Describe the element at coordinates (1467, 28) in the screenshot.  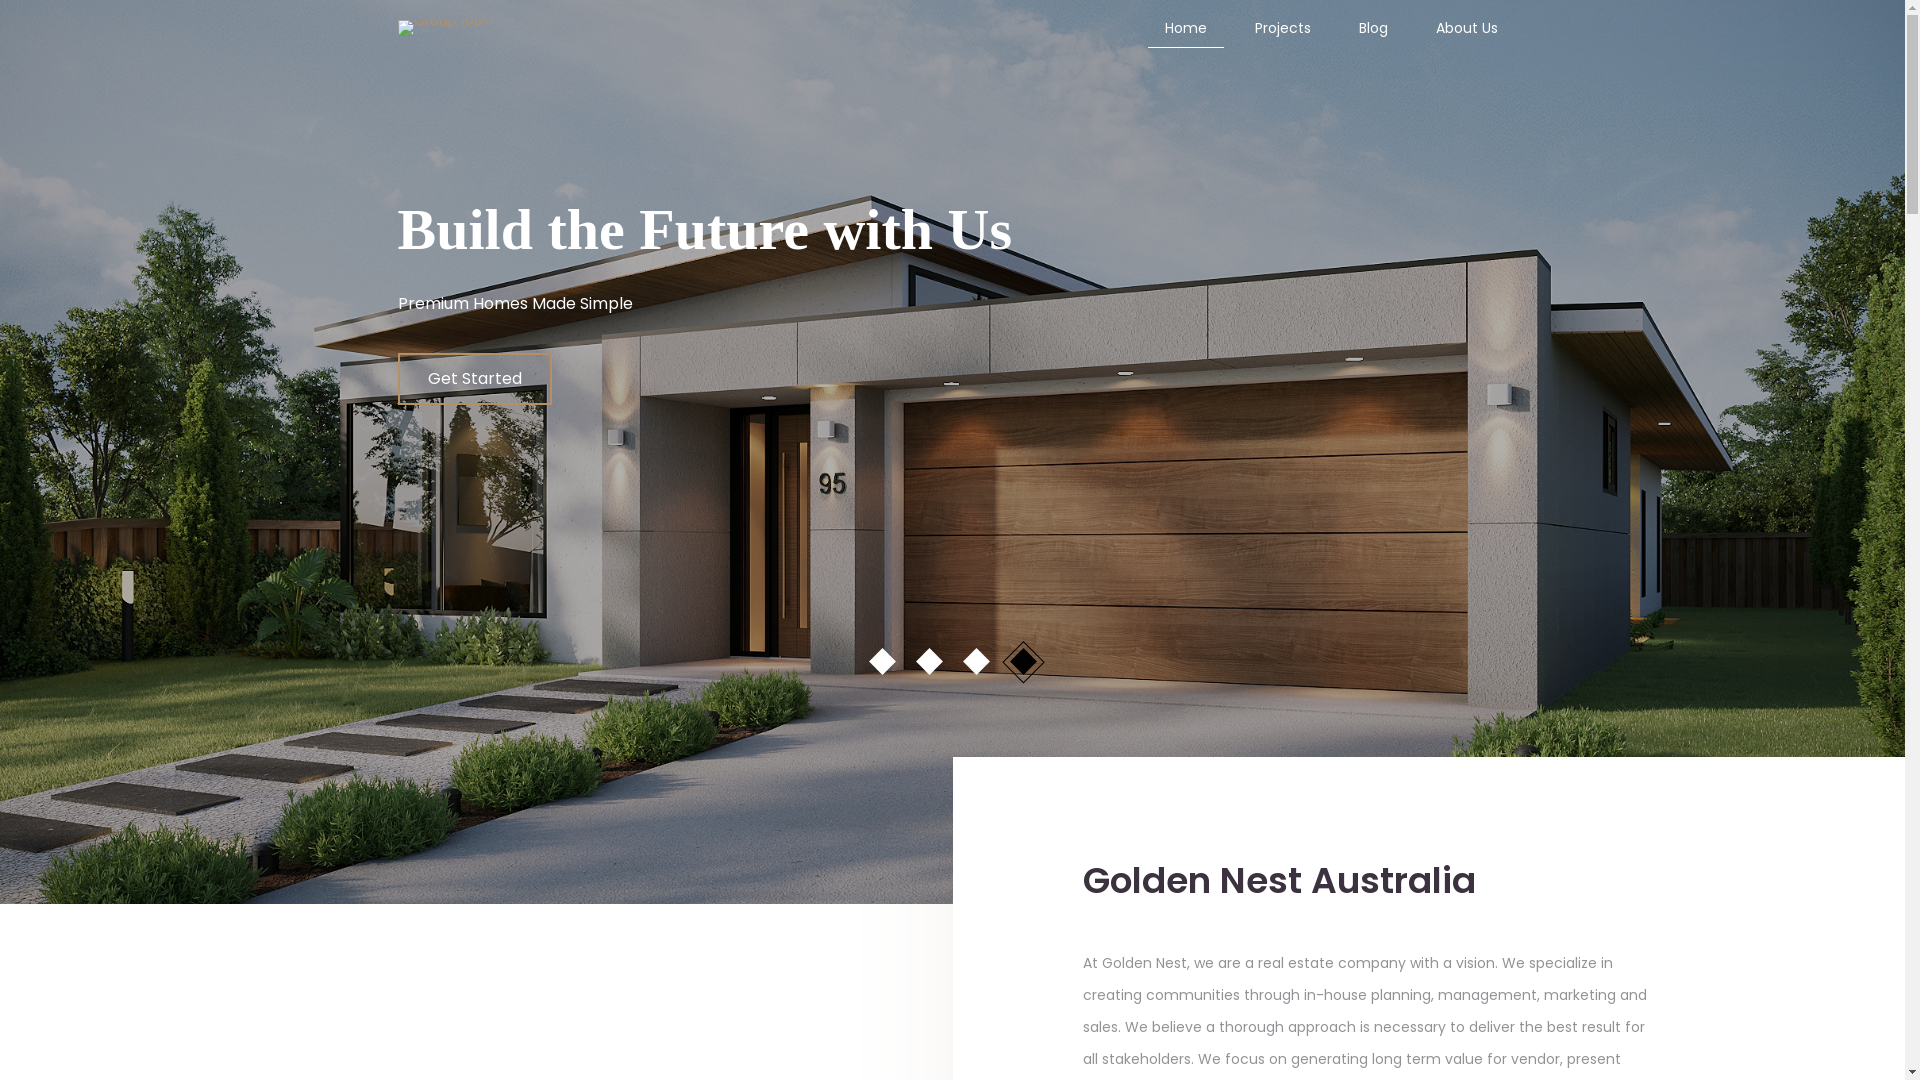
I see `About Us` at that location.